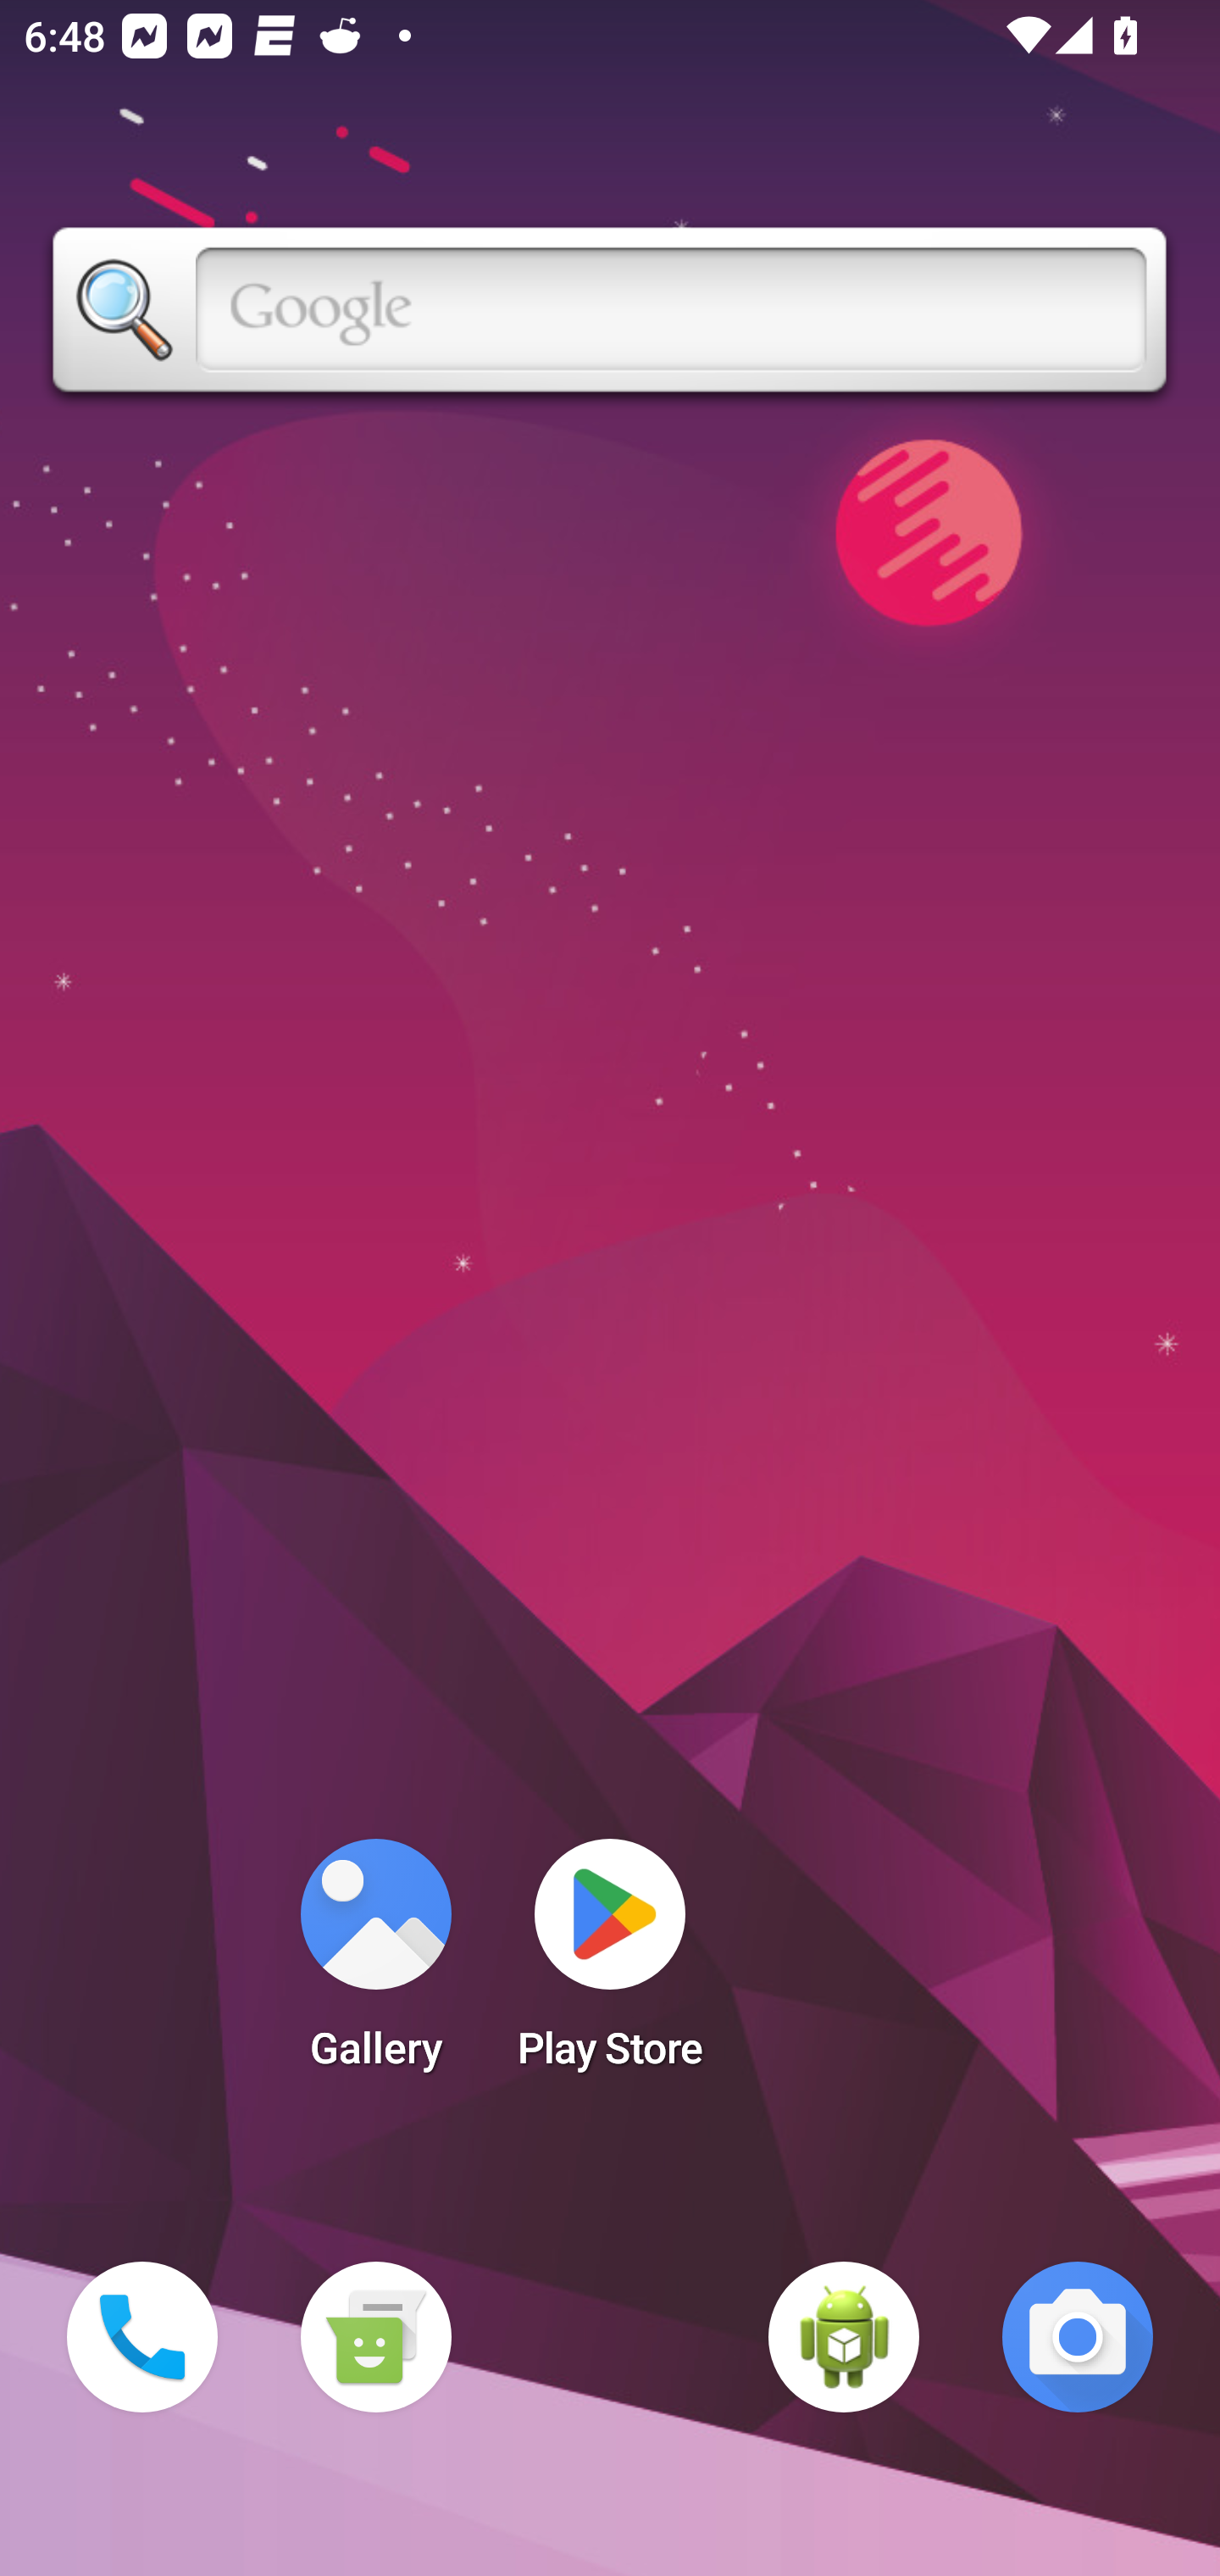 This screenshot has width=1220, height=2576. Describe the element at coordinates (610, 1964) in the screenshot. I see `Play Store` at that location.